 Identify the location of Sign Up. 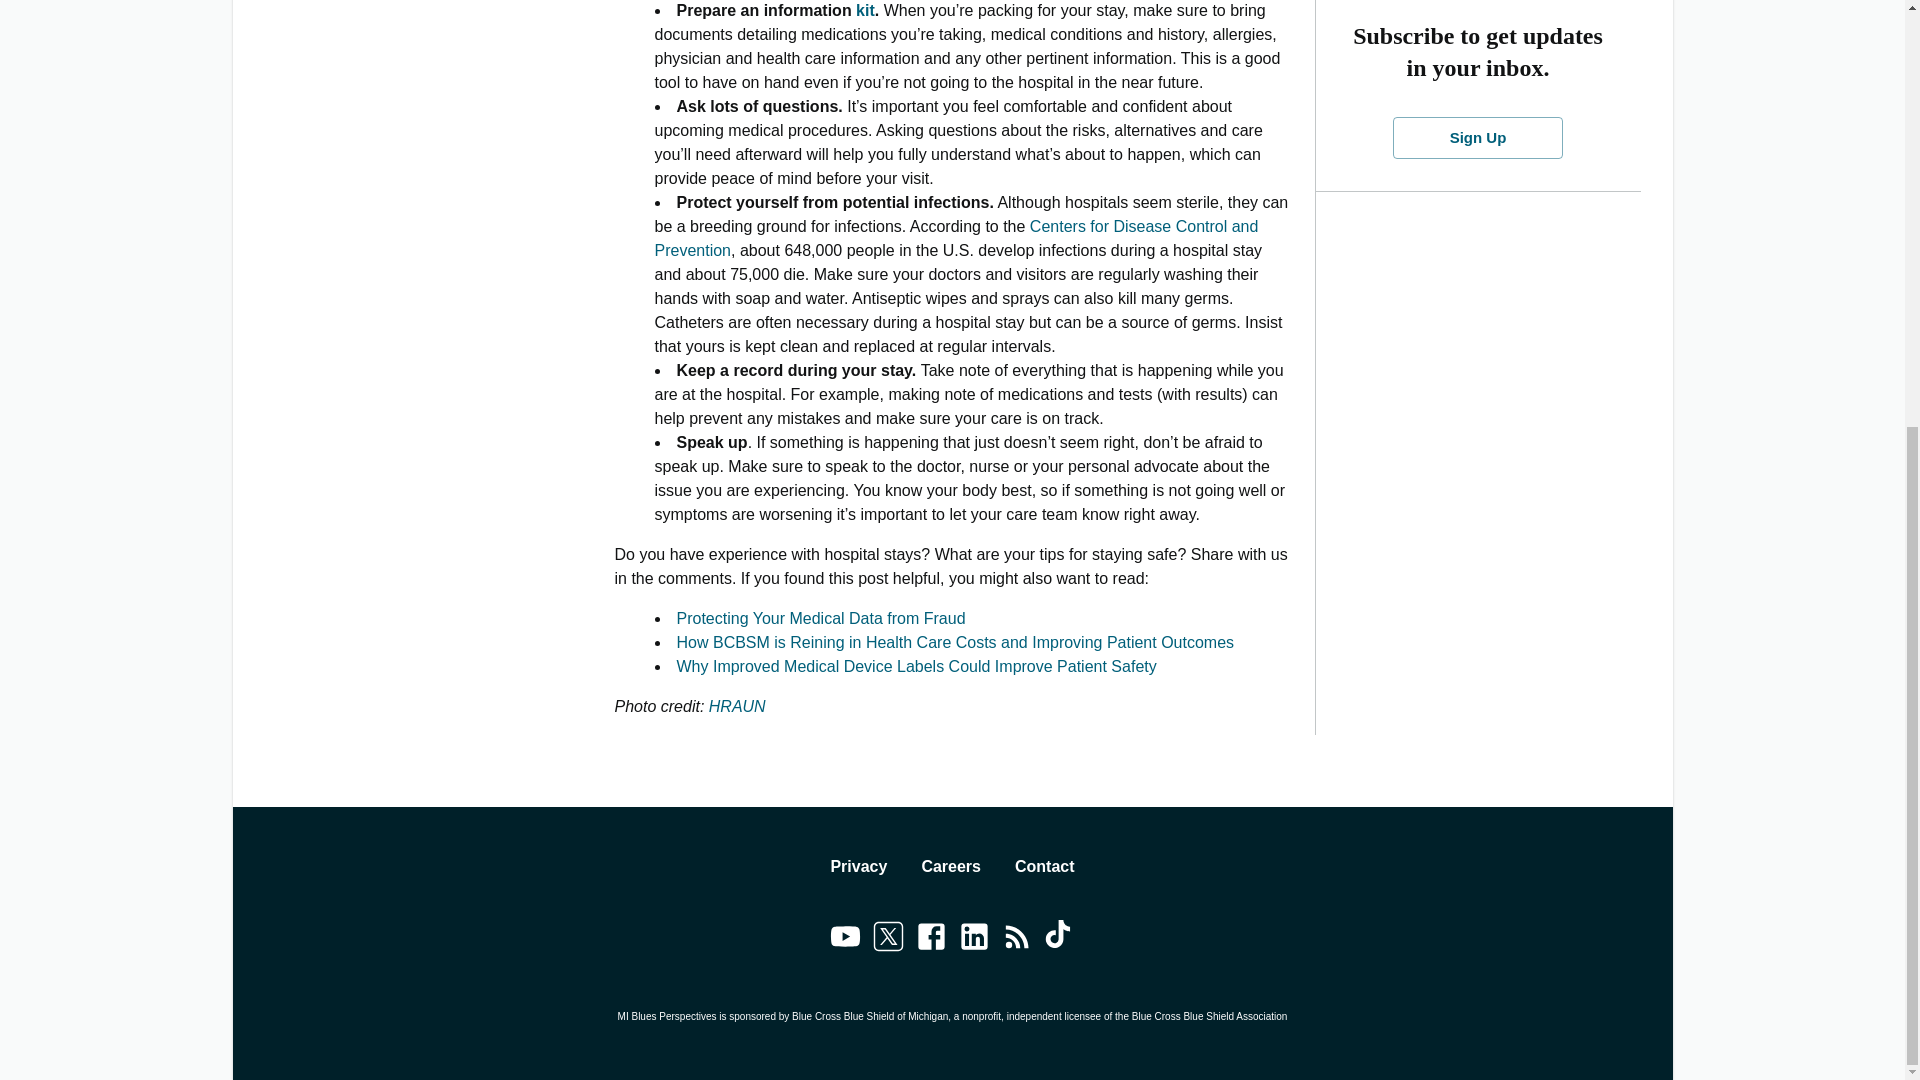
(1478, 137).